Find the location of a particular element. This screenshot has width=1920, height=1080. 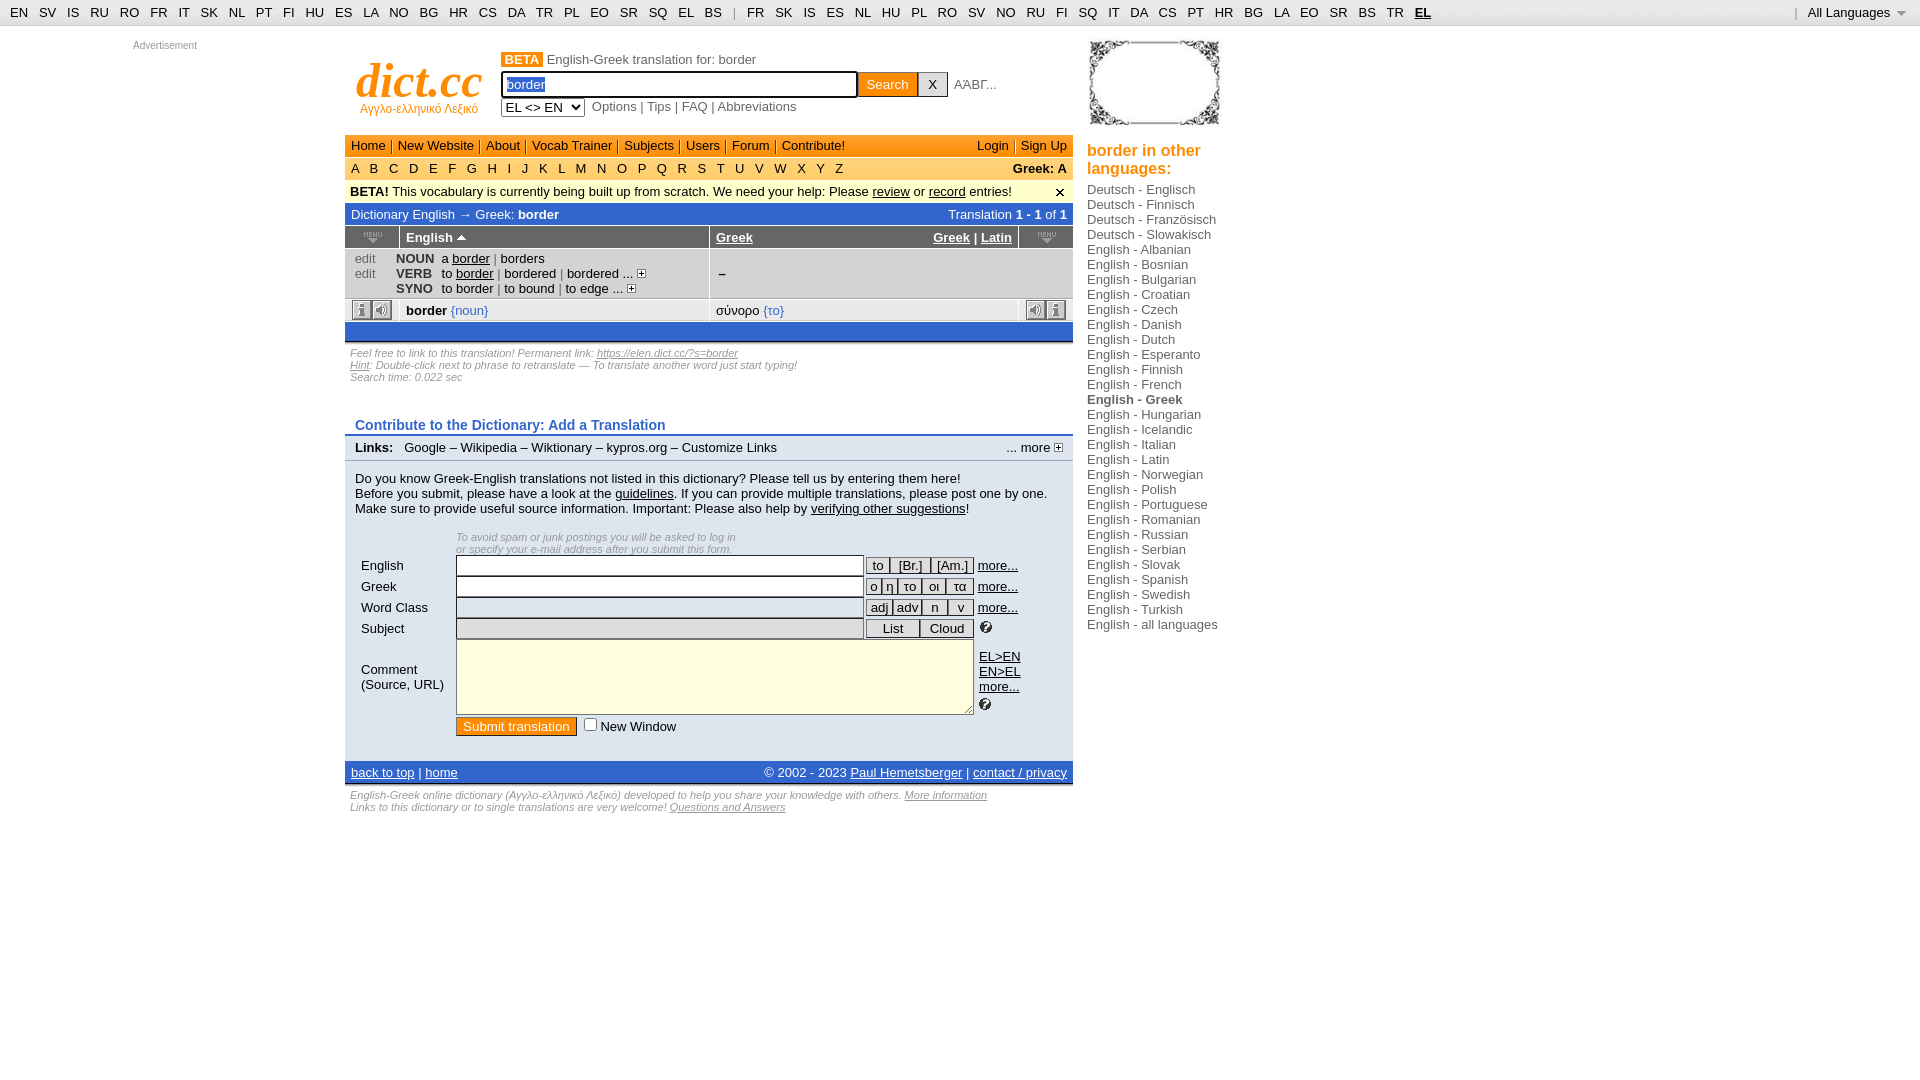

ES is located at coordinates (836, 12).